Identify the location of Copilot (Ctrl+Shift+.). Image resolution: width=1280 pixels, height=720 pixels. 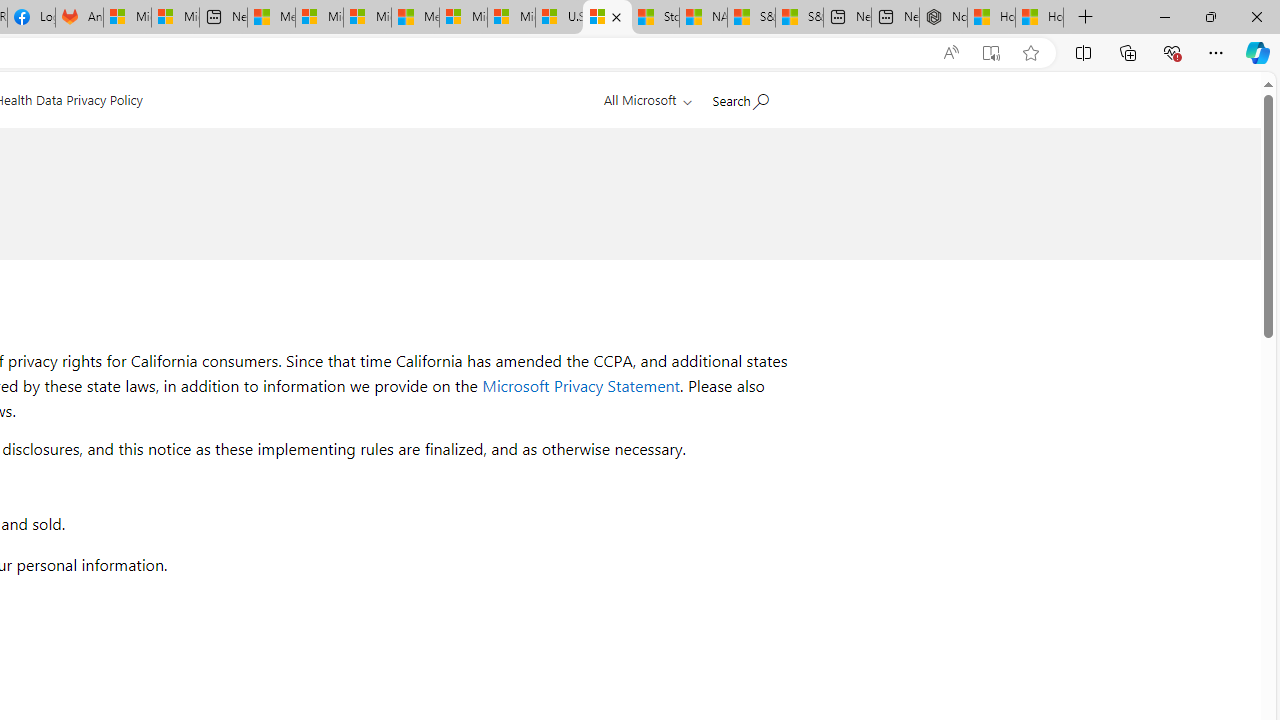
(1258, 52).